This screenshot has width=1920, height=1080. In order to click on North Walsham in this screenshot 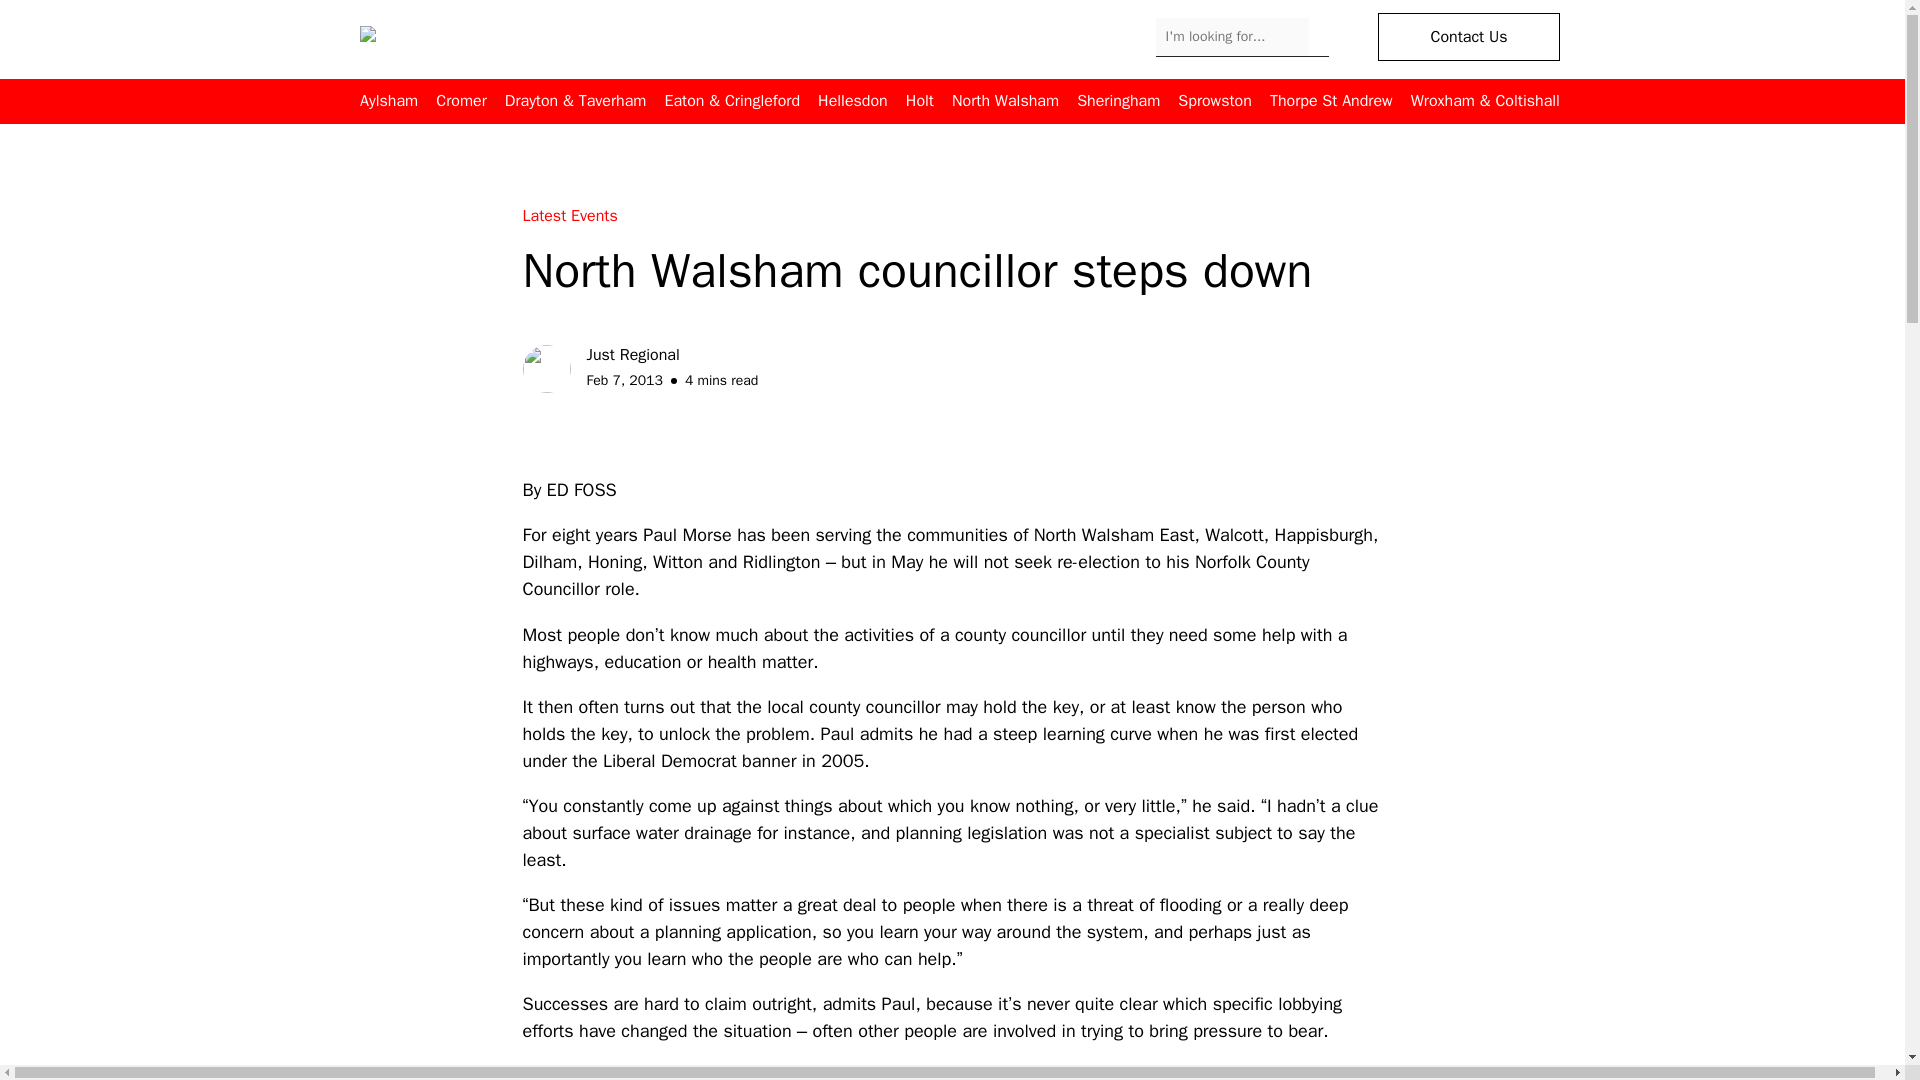, I will do `click(1006, 101)`.